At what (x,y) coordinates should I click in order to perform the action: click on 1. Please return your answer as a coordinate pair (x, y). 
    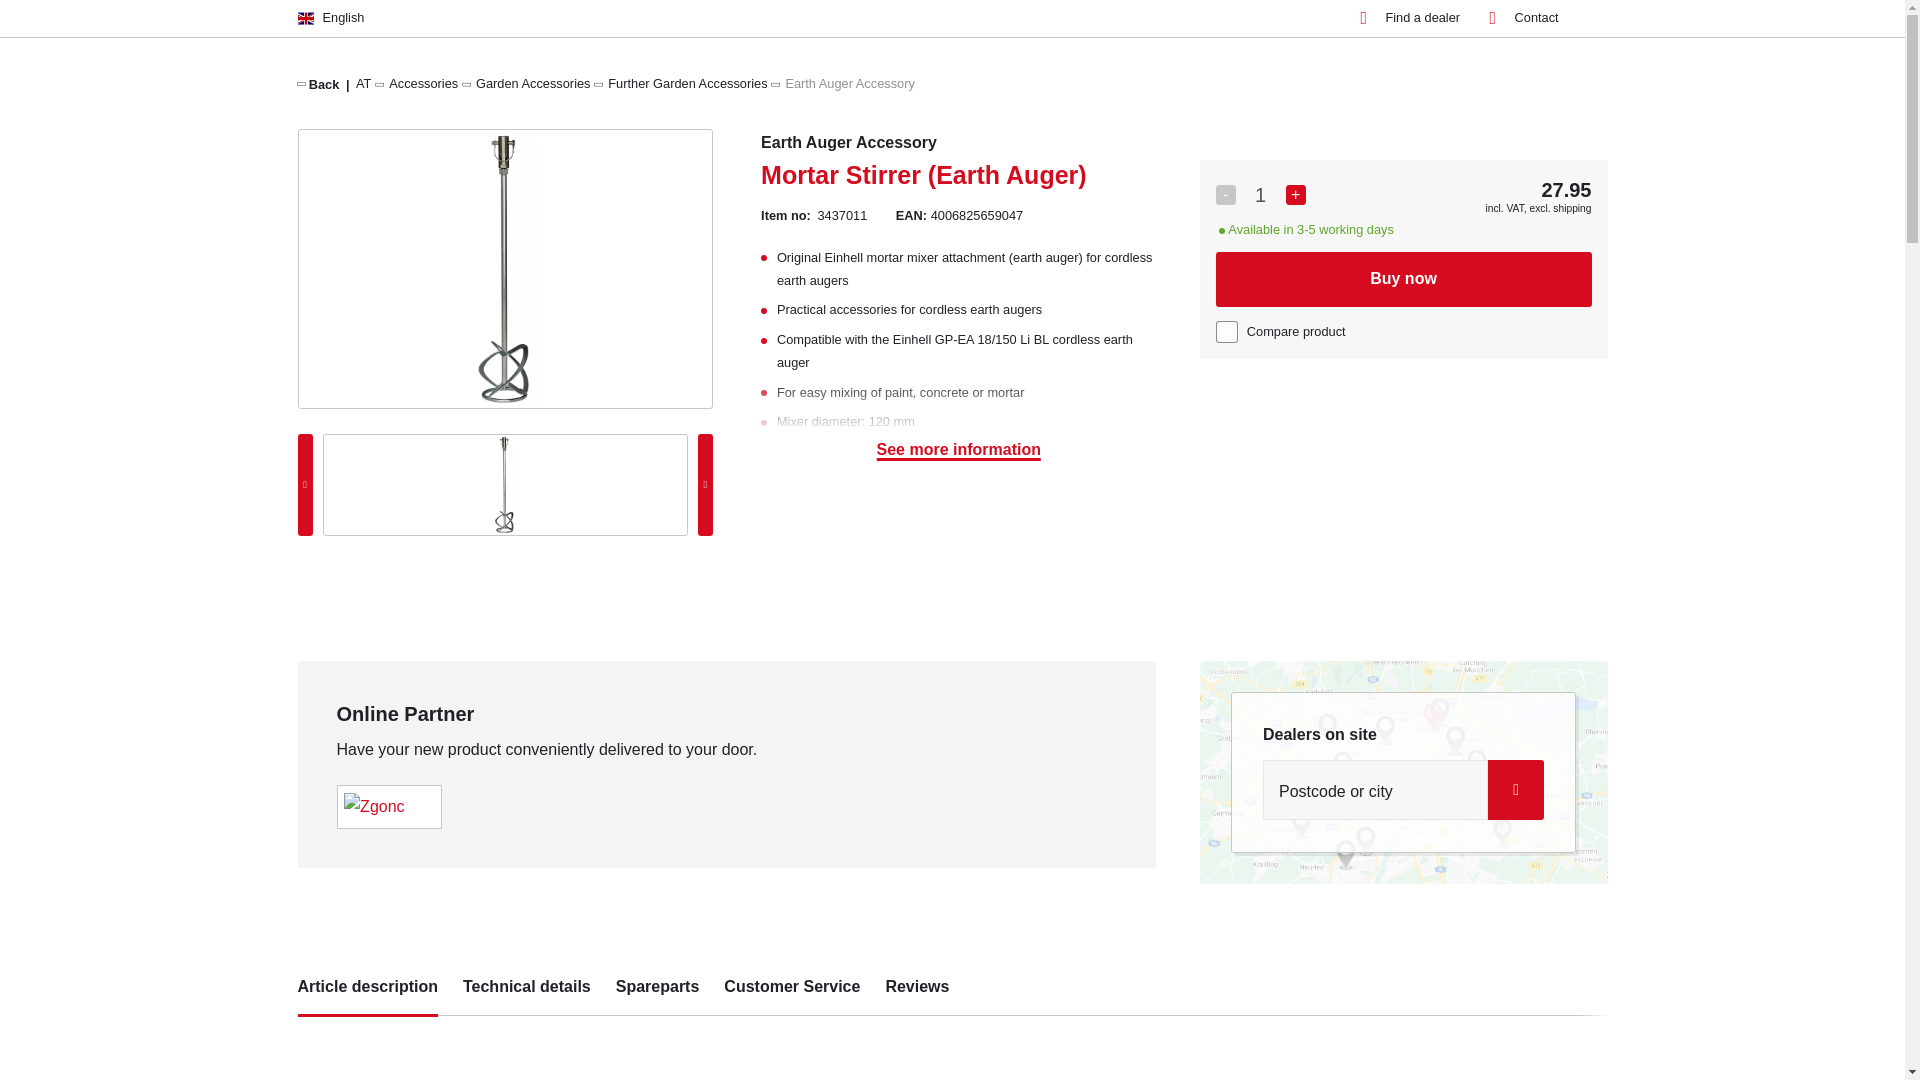
    Looking at the image, I should click on (1261, 195).